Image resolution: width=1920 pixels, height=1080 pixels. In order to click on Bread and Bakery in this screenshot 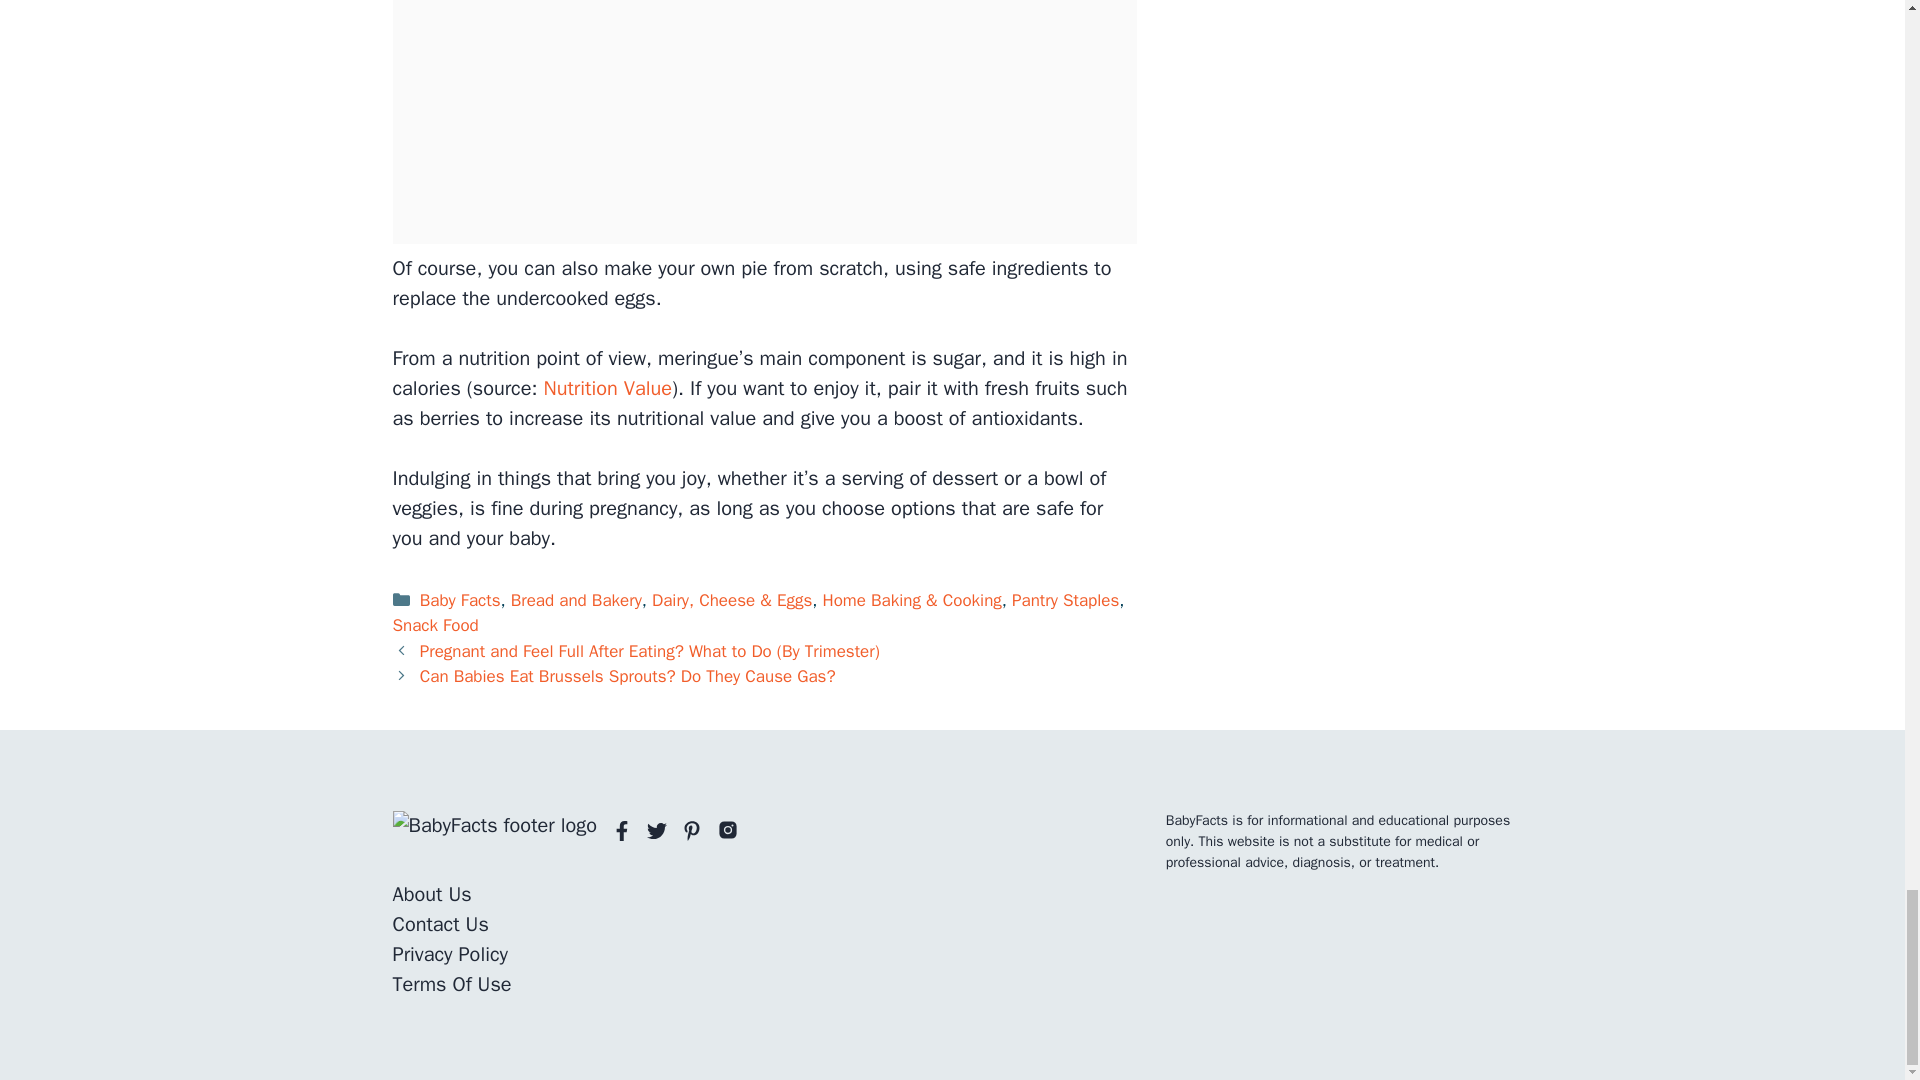, I will do `click(576, 600)`.